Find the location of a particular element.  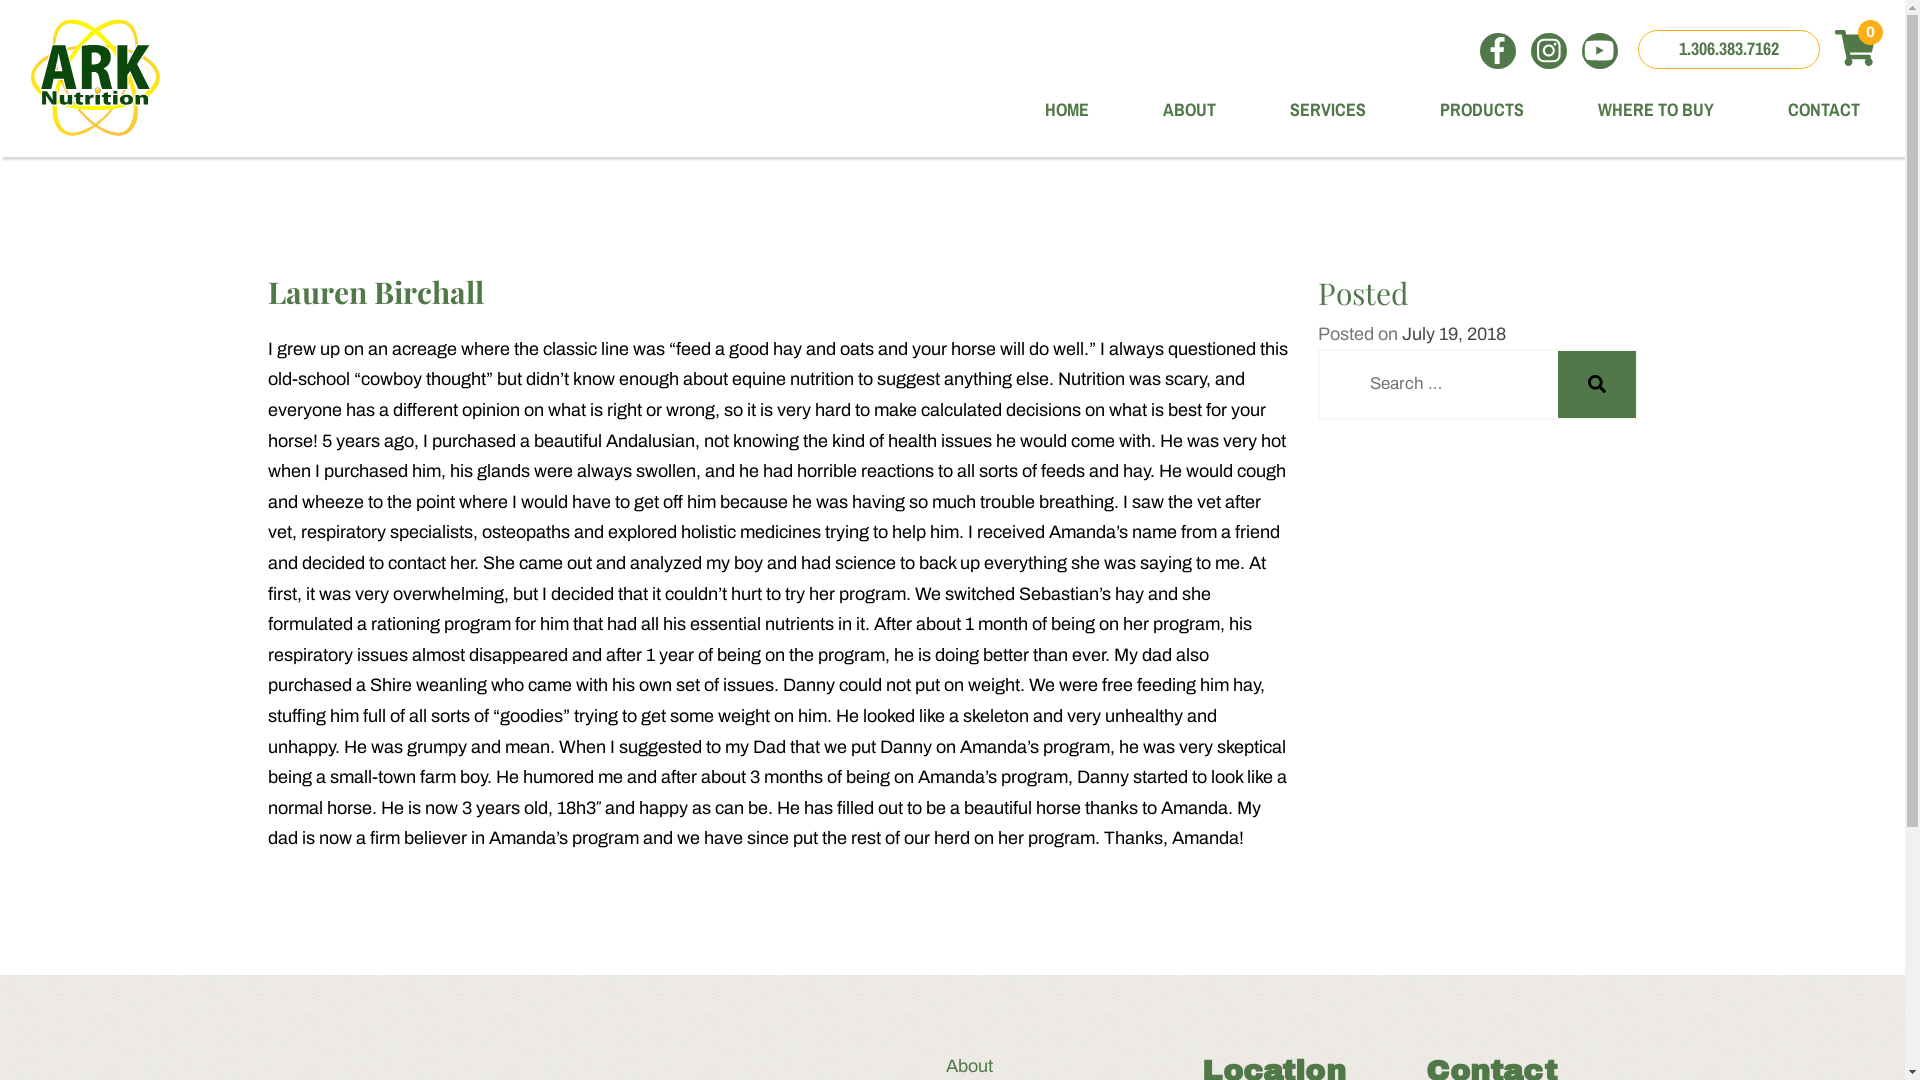

PRODUCTS is located at coordinates (1456, 110).